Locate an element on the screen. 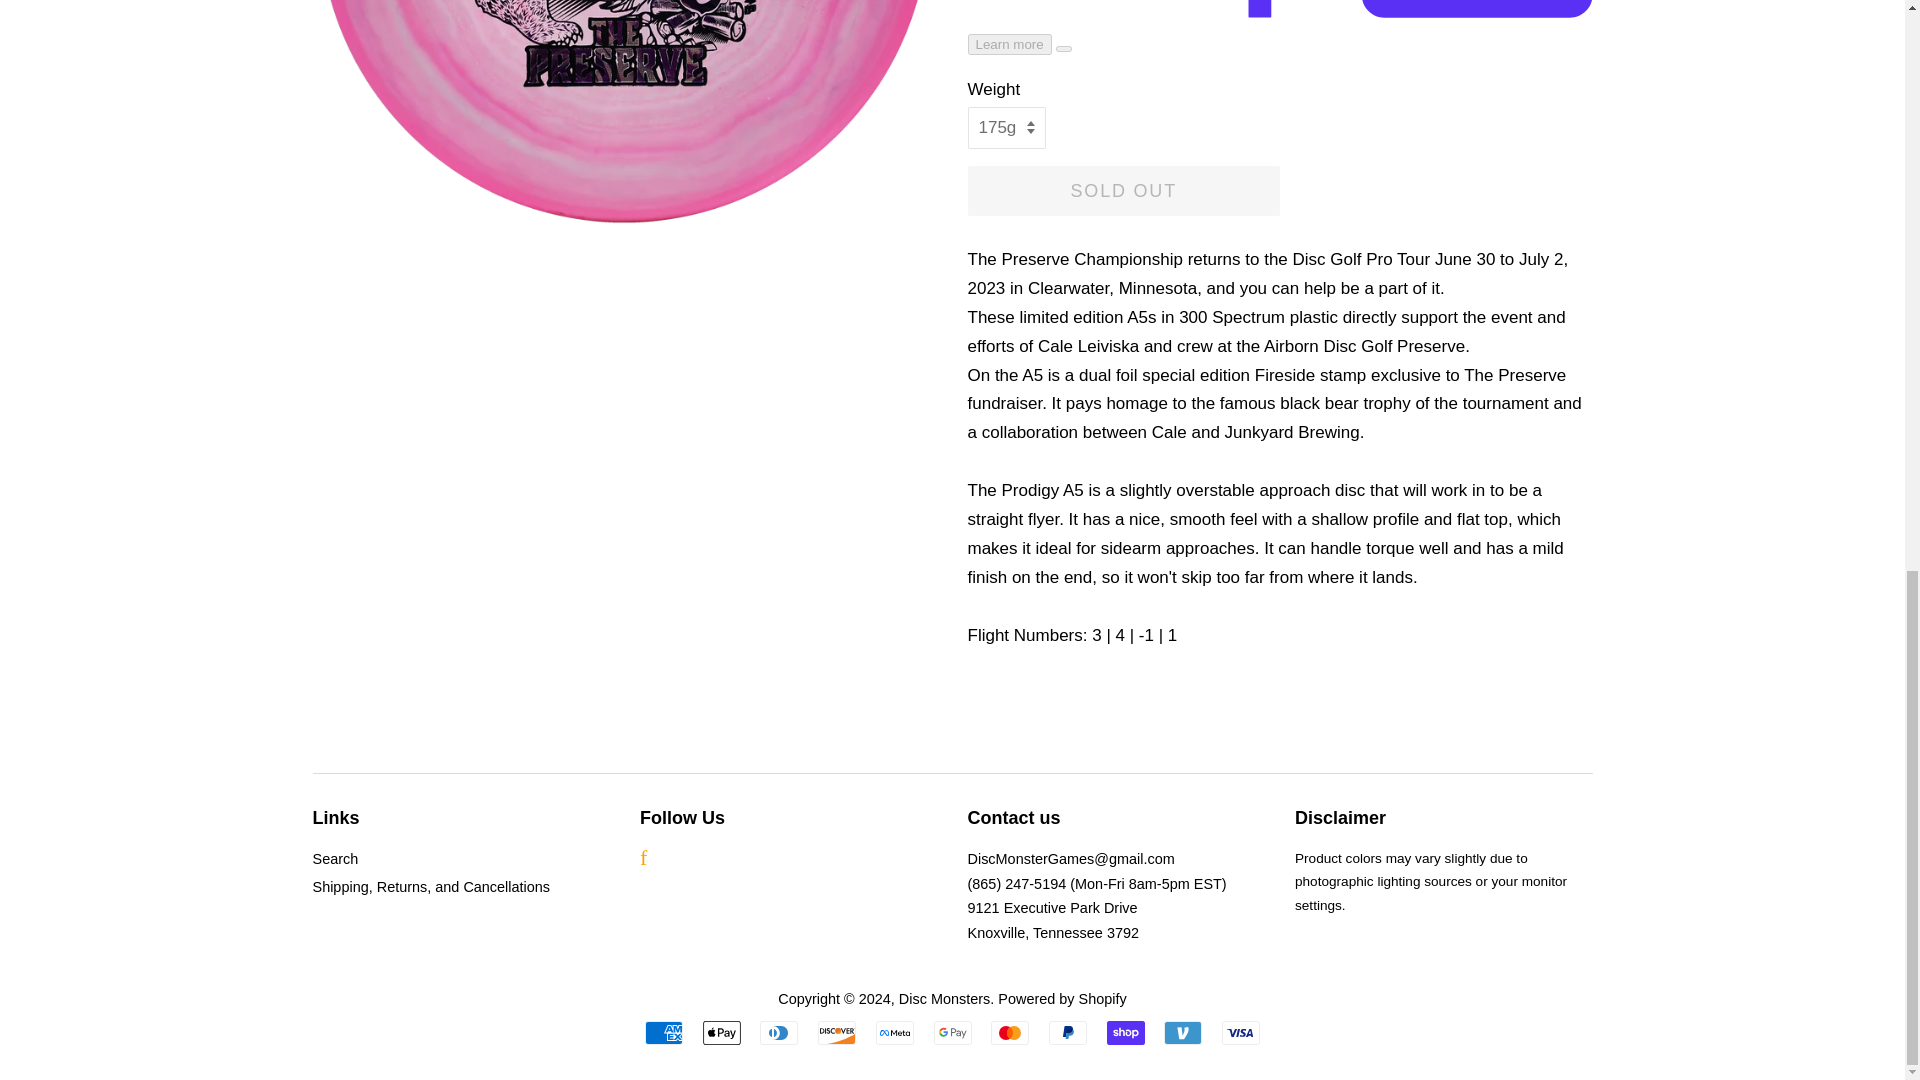 This screenshot has height=1080, width=1920. Disc Monsters is located at coordinates (944, 998).